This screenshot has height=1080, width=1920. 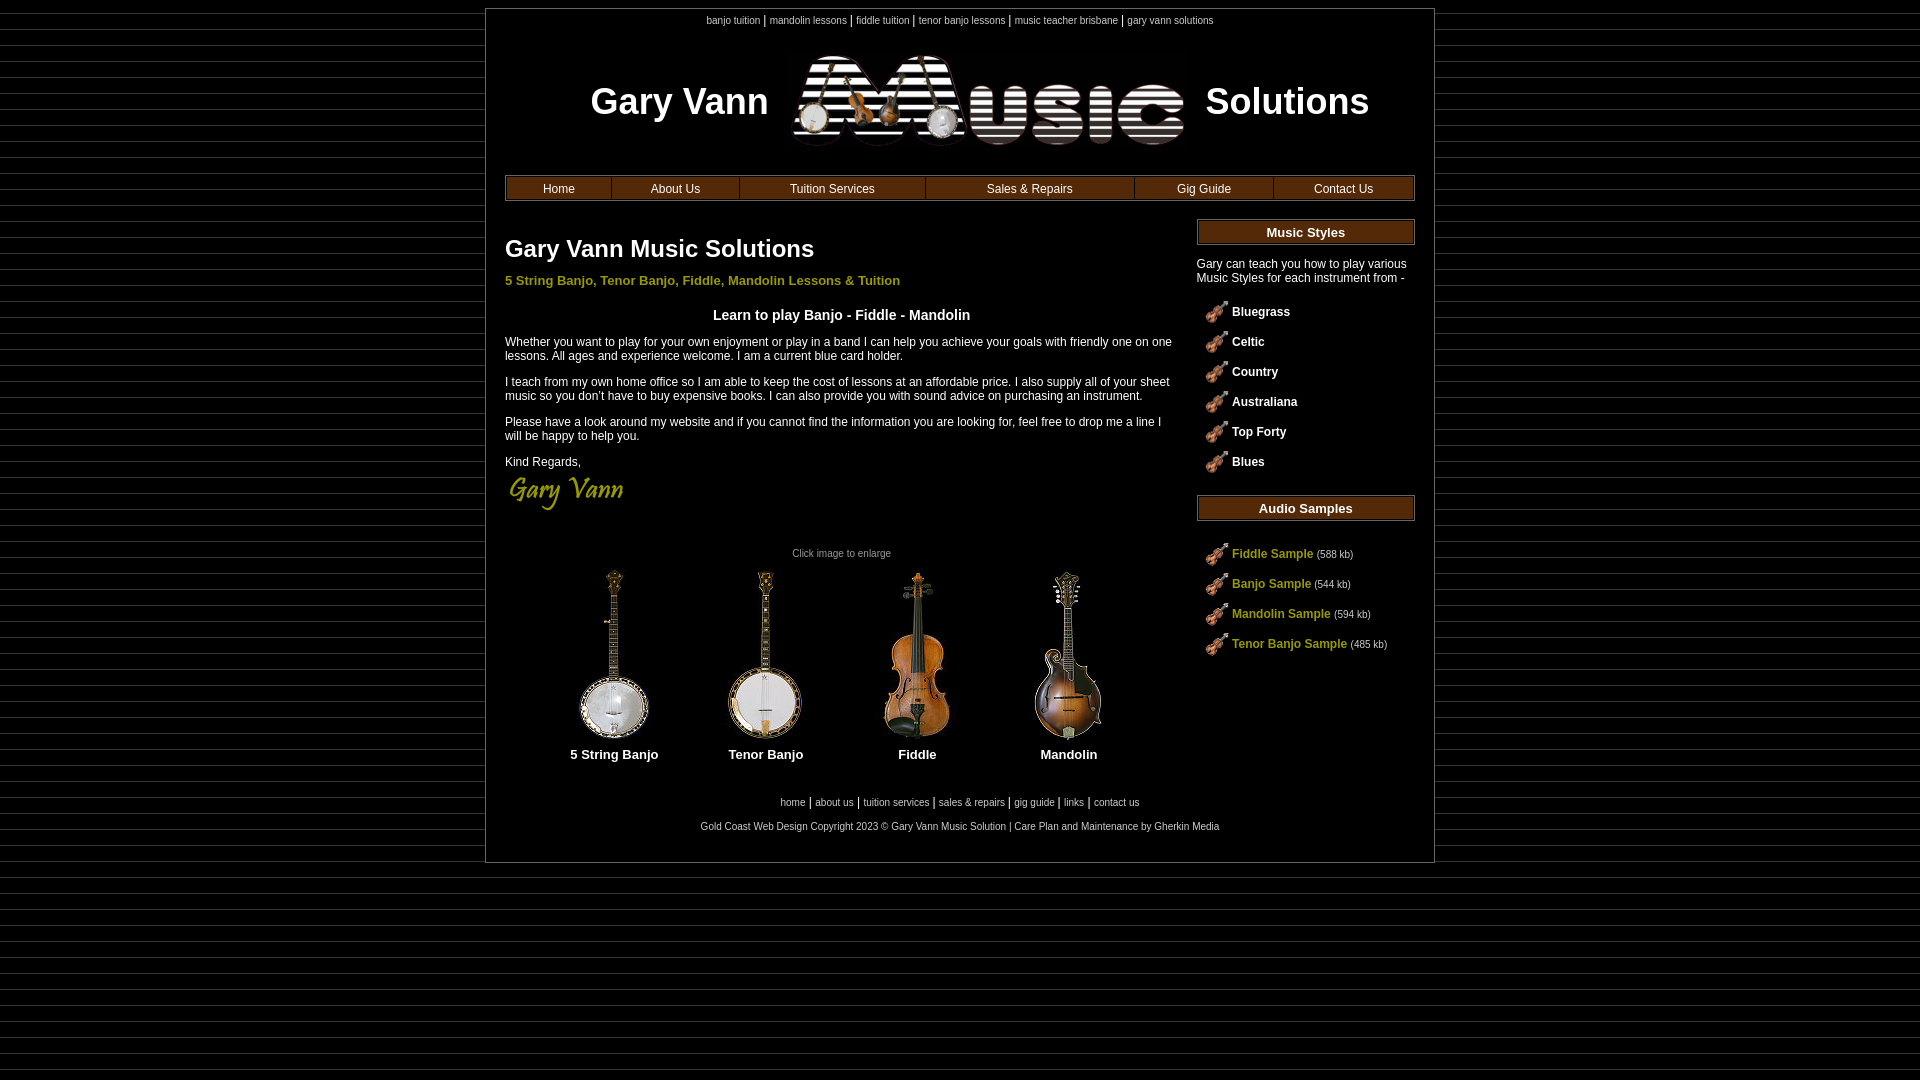 What do you see at coordinates (964, 20) in the screenshot?
I see `tenor banjo lessons` at bounding box center [964, 20].